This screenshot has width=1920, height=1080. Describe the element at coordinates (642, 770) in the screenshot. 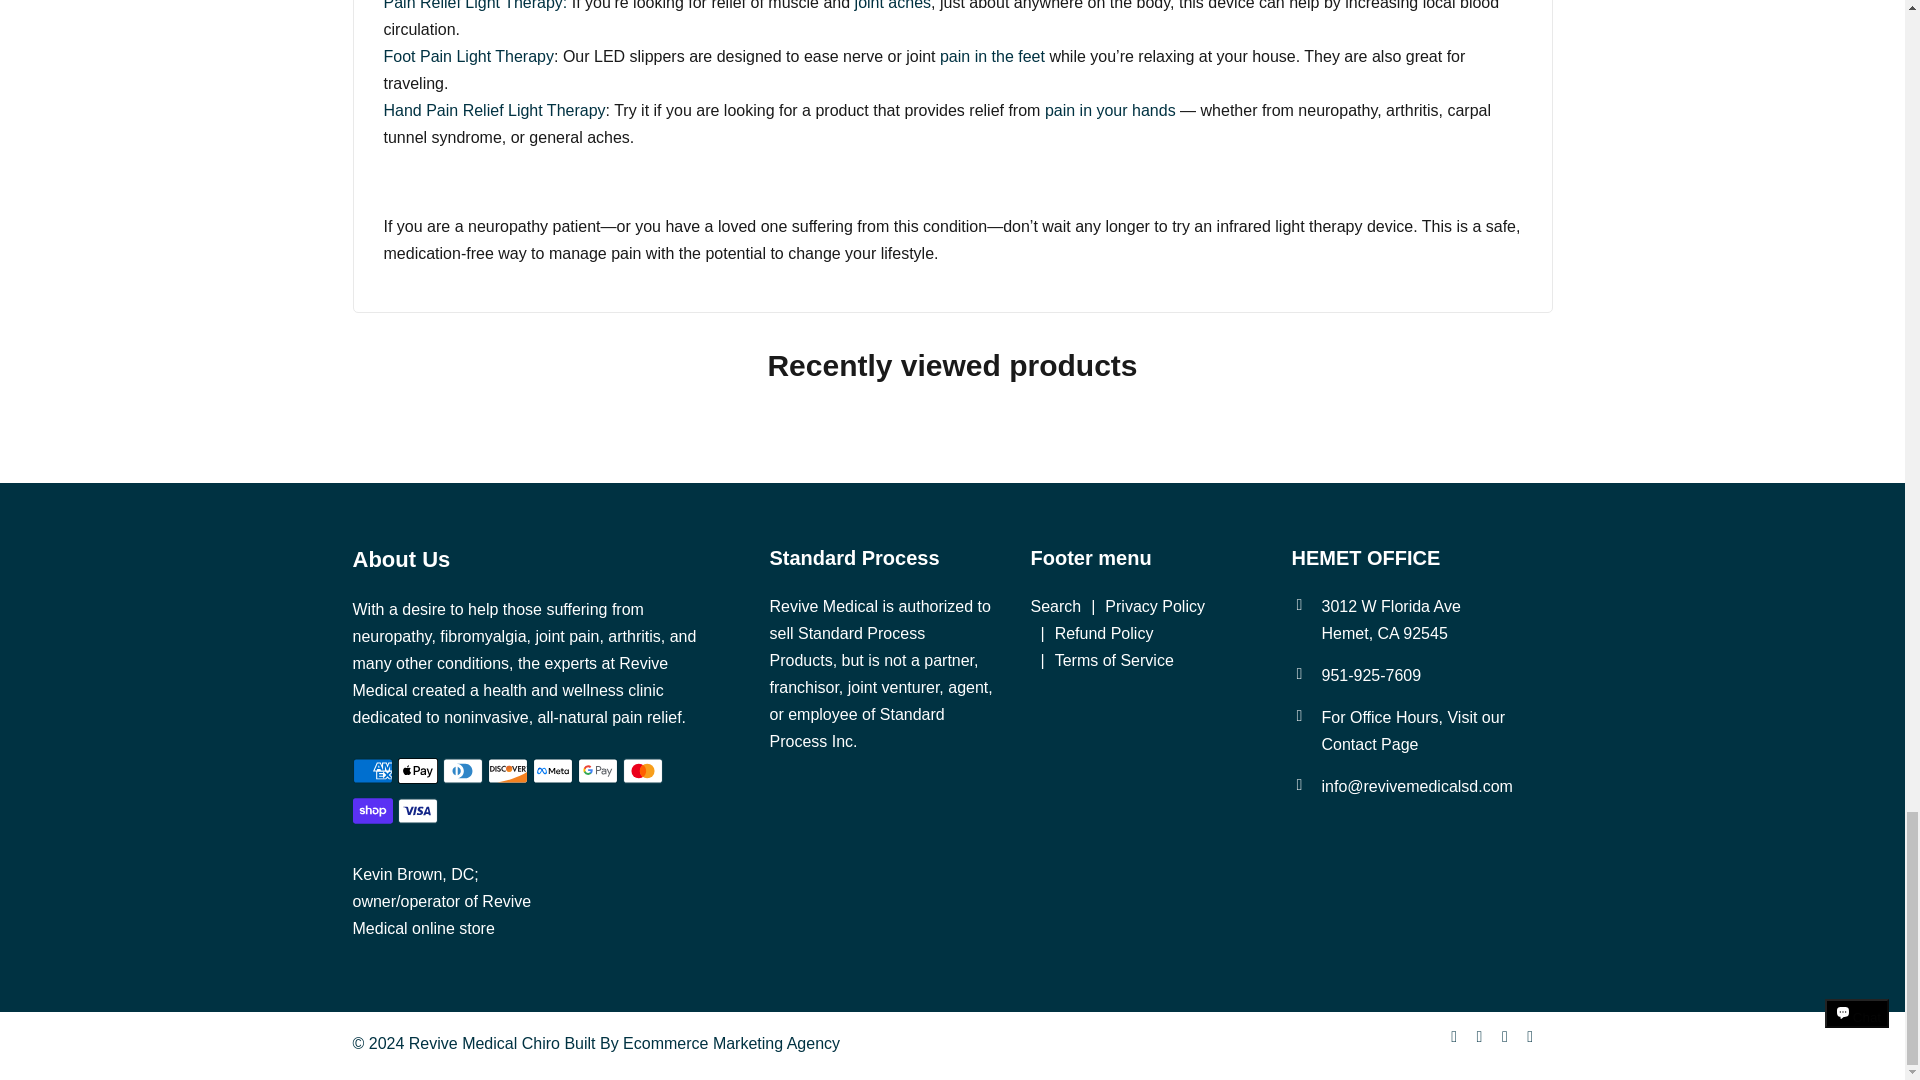

I see `Mastercard` at that location.